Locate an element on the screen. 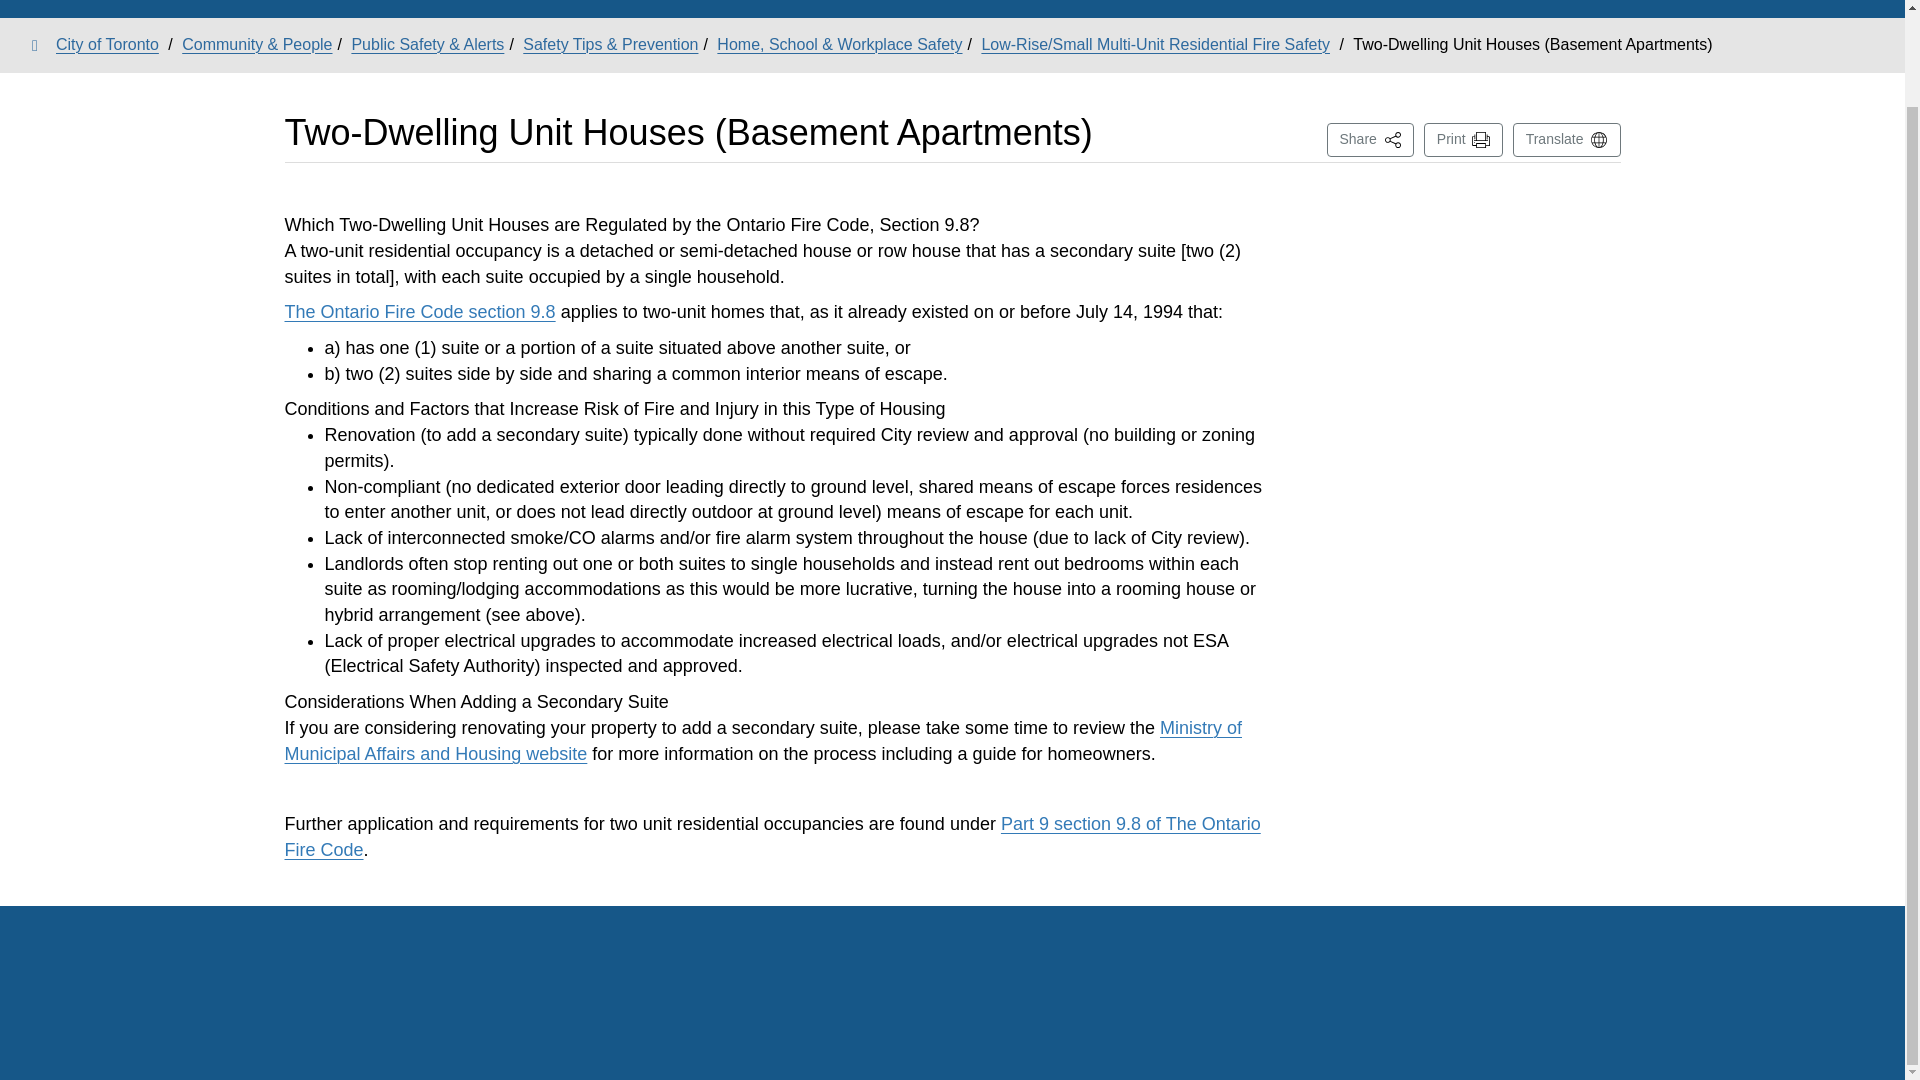  Print is located at coordinates (1464, 140).